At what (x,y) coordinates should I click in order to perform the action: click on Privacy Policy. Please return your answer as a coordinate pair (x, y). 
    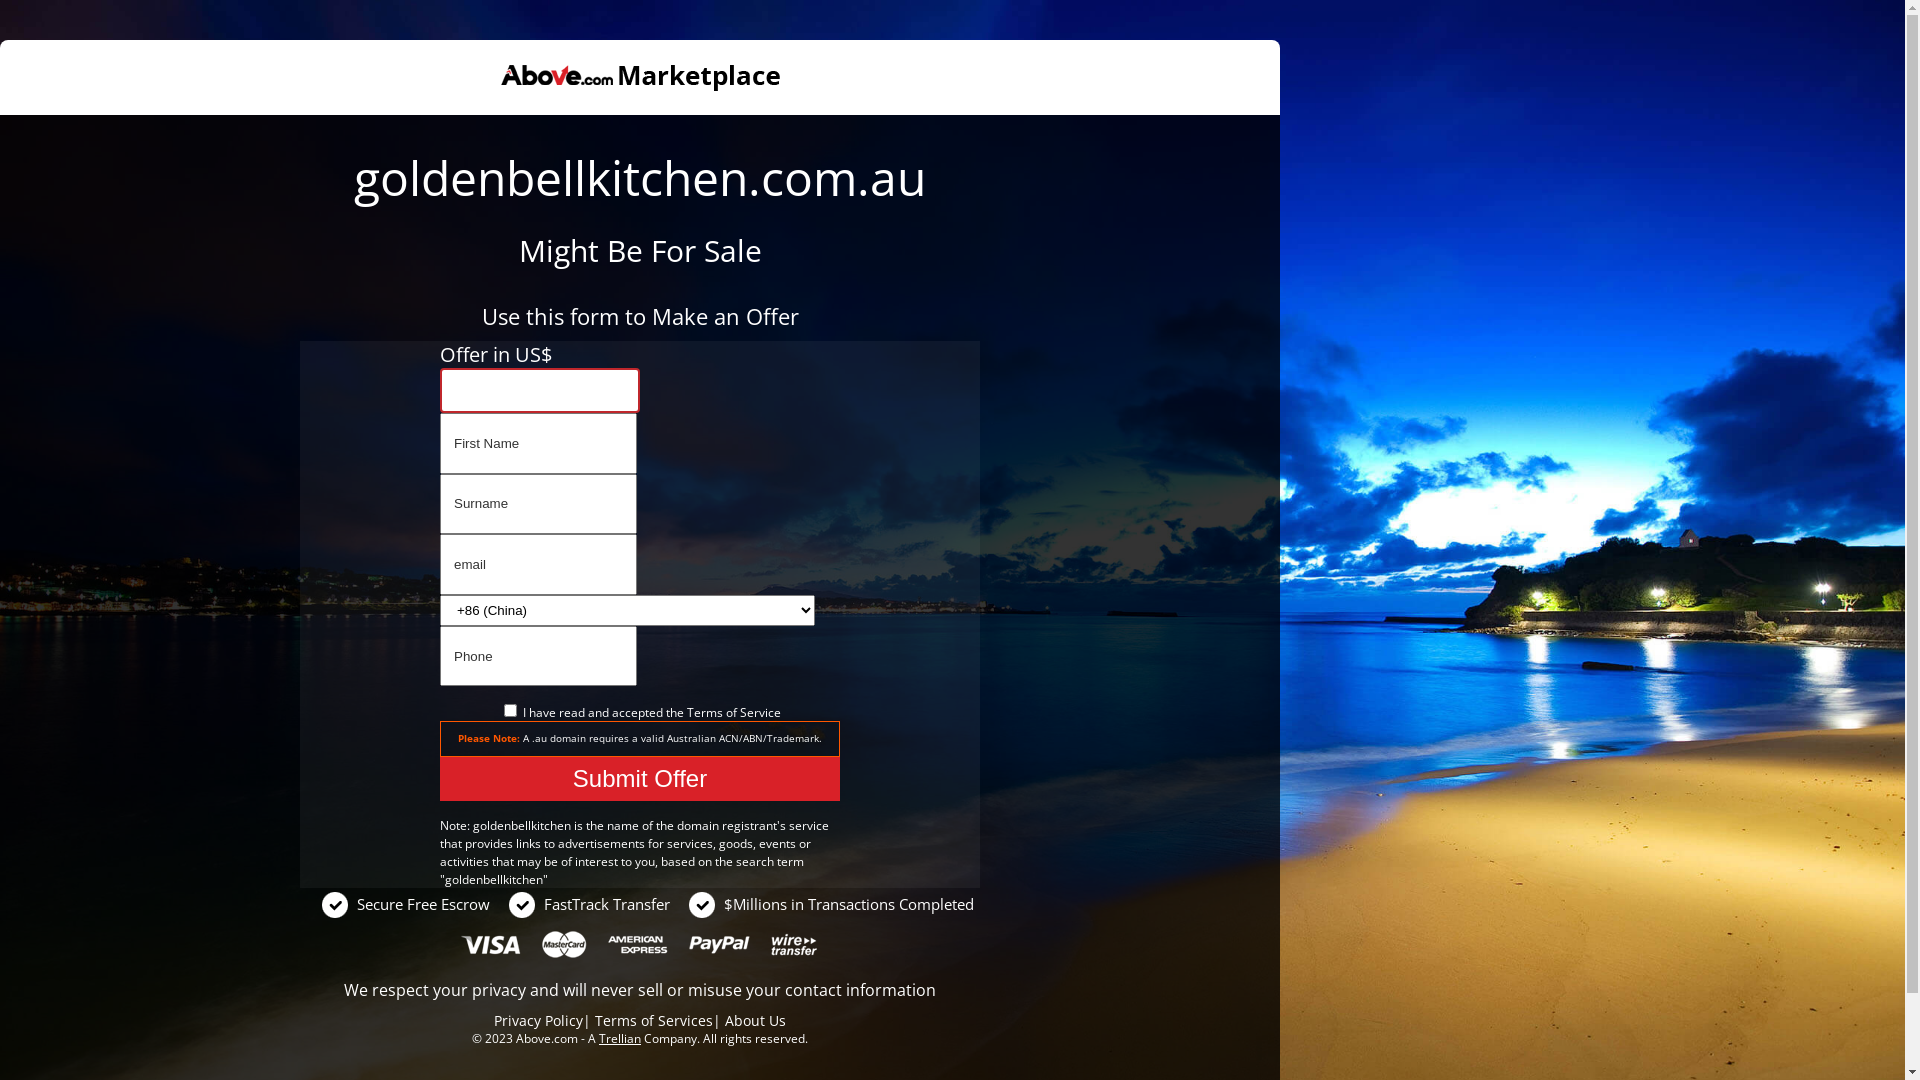
    Looking at the image, I should click on (538, 1020).